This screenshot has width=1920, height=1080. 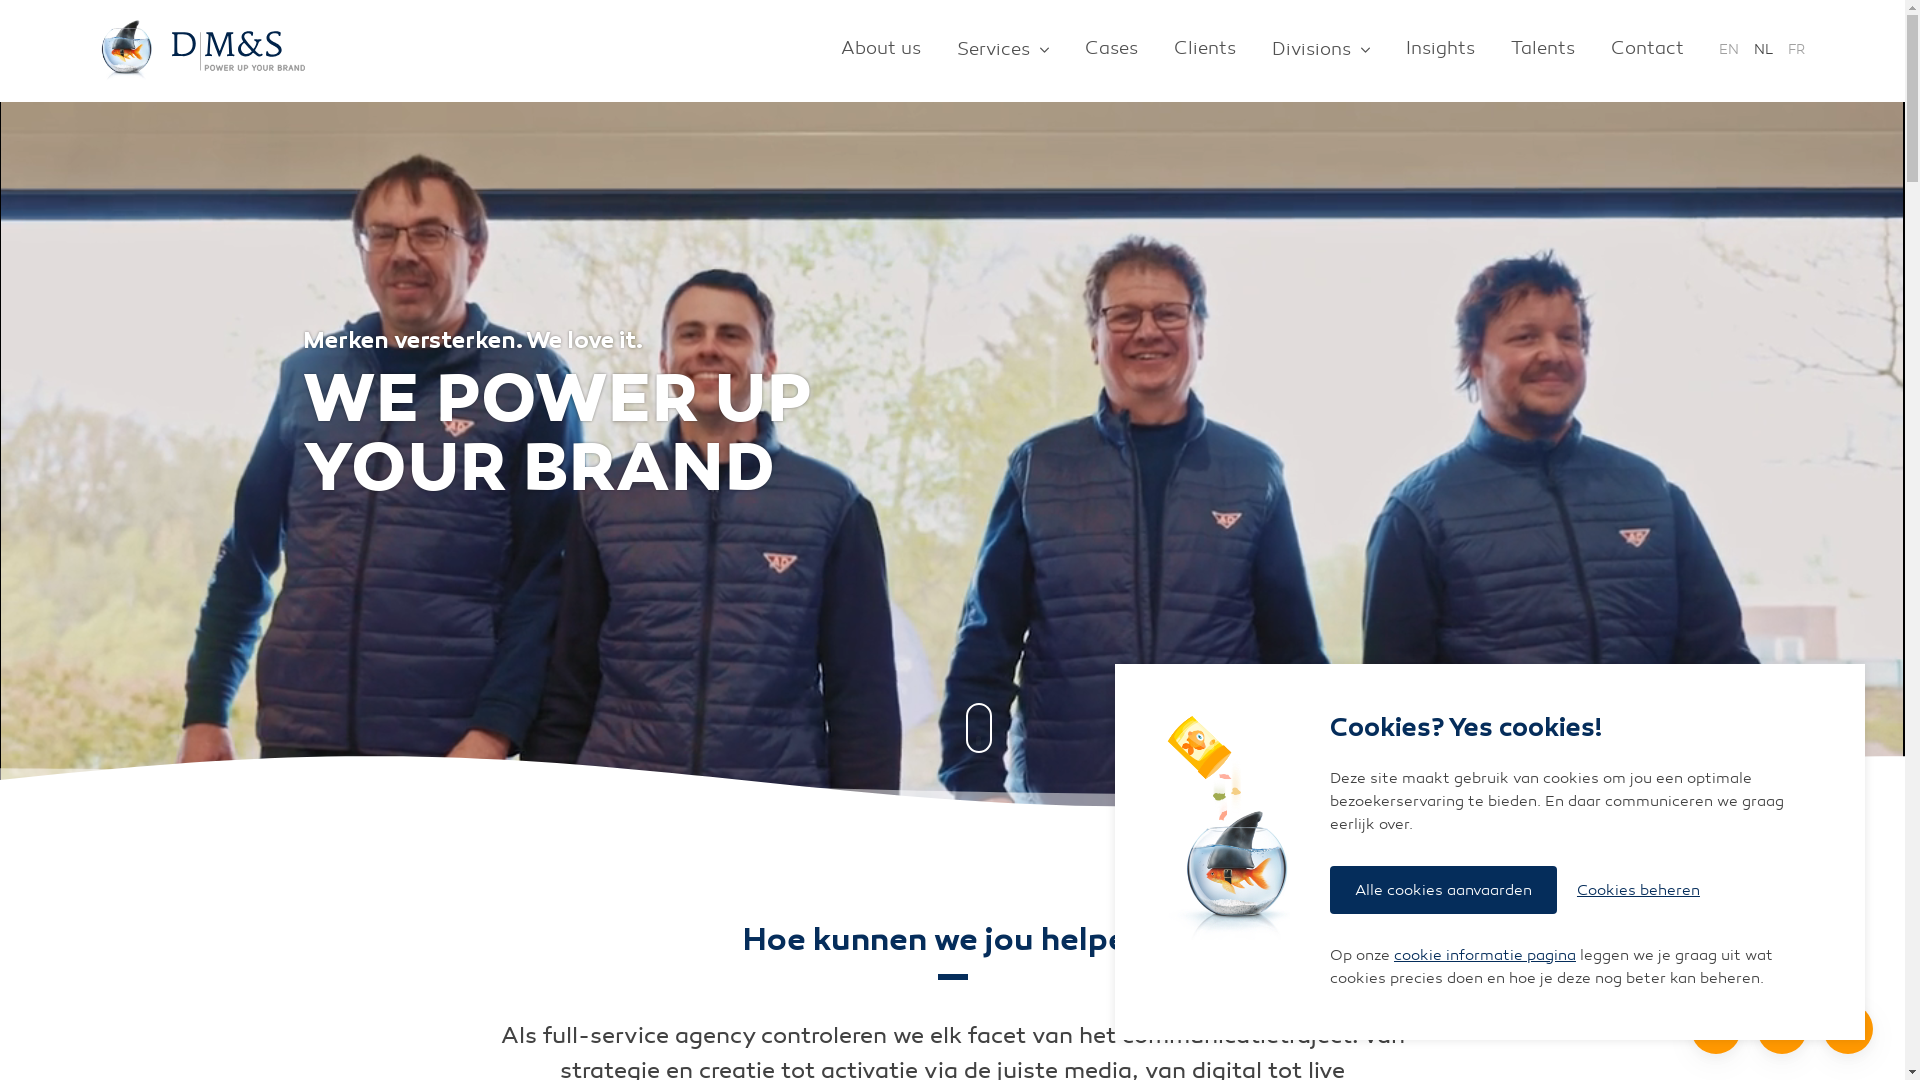 What do you see at coordinates (1440, 51) in the screenshot?
I see `Insights` at bounding box center [1440, 51].